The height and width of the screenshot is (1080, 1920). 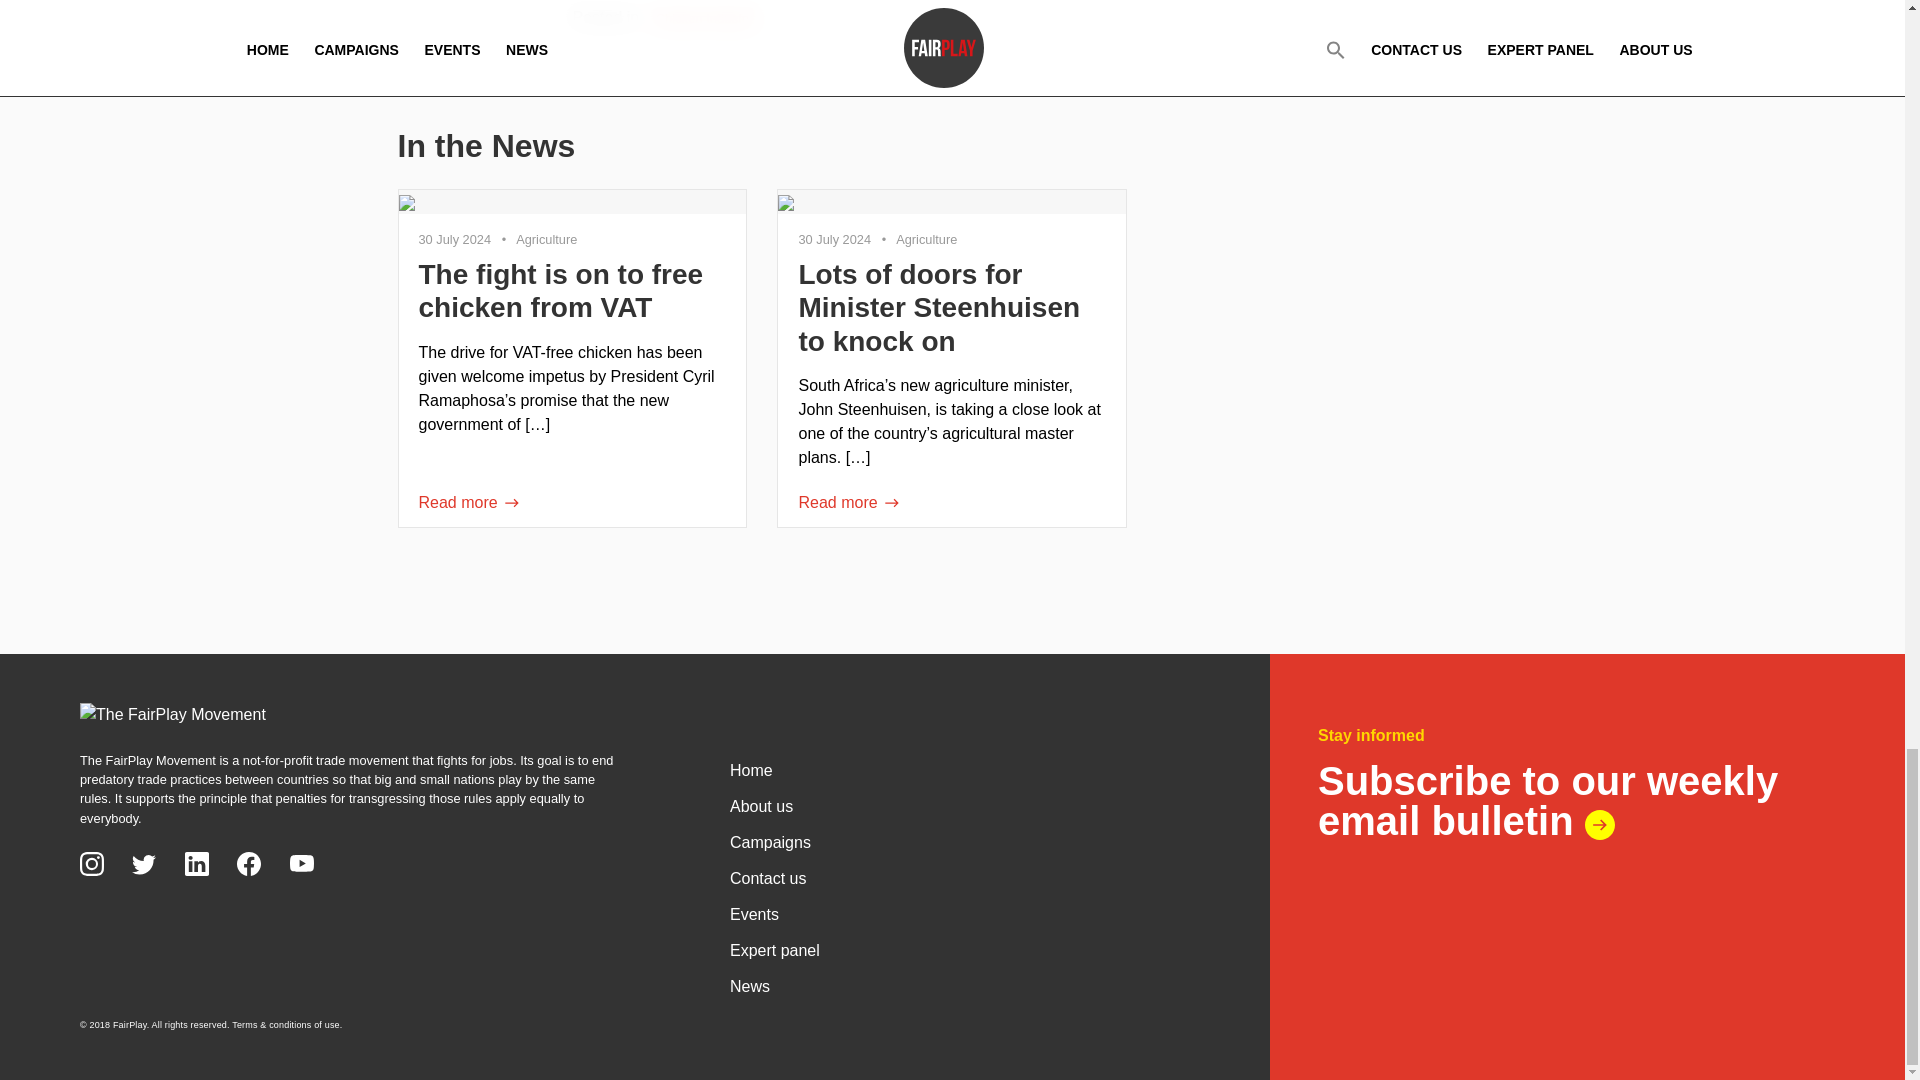 What do you see at coordinates (967, 948) in the screenshot?
I see `Expert panel` at bounding box center [967, 948].